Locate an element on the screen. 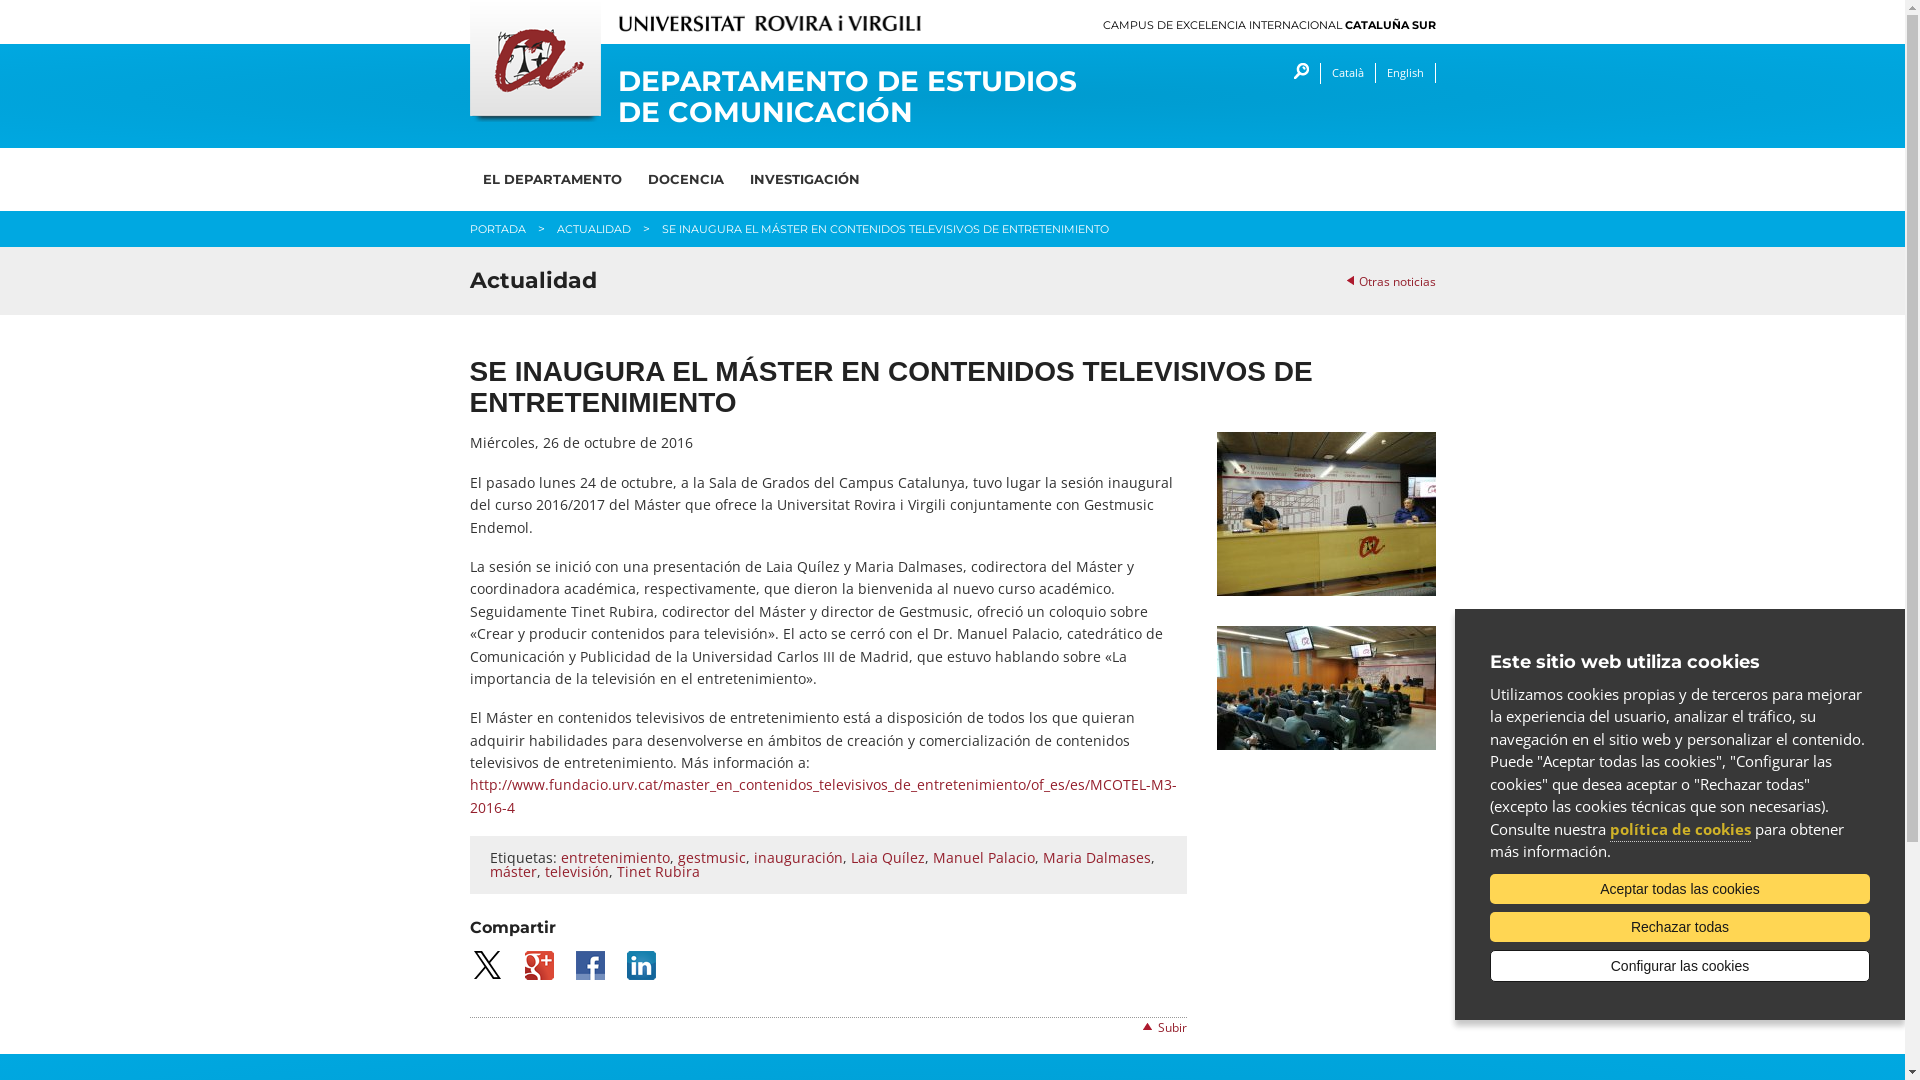 Image resolution: width=1920 pixels, height=1080 pixels. Aceptar todas las cookies is located at coordinates (1680, 889).